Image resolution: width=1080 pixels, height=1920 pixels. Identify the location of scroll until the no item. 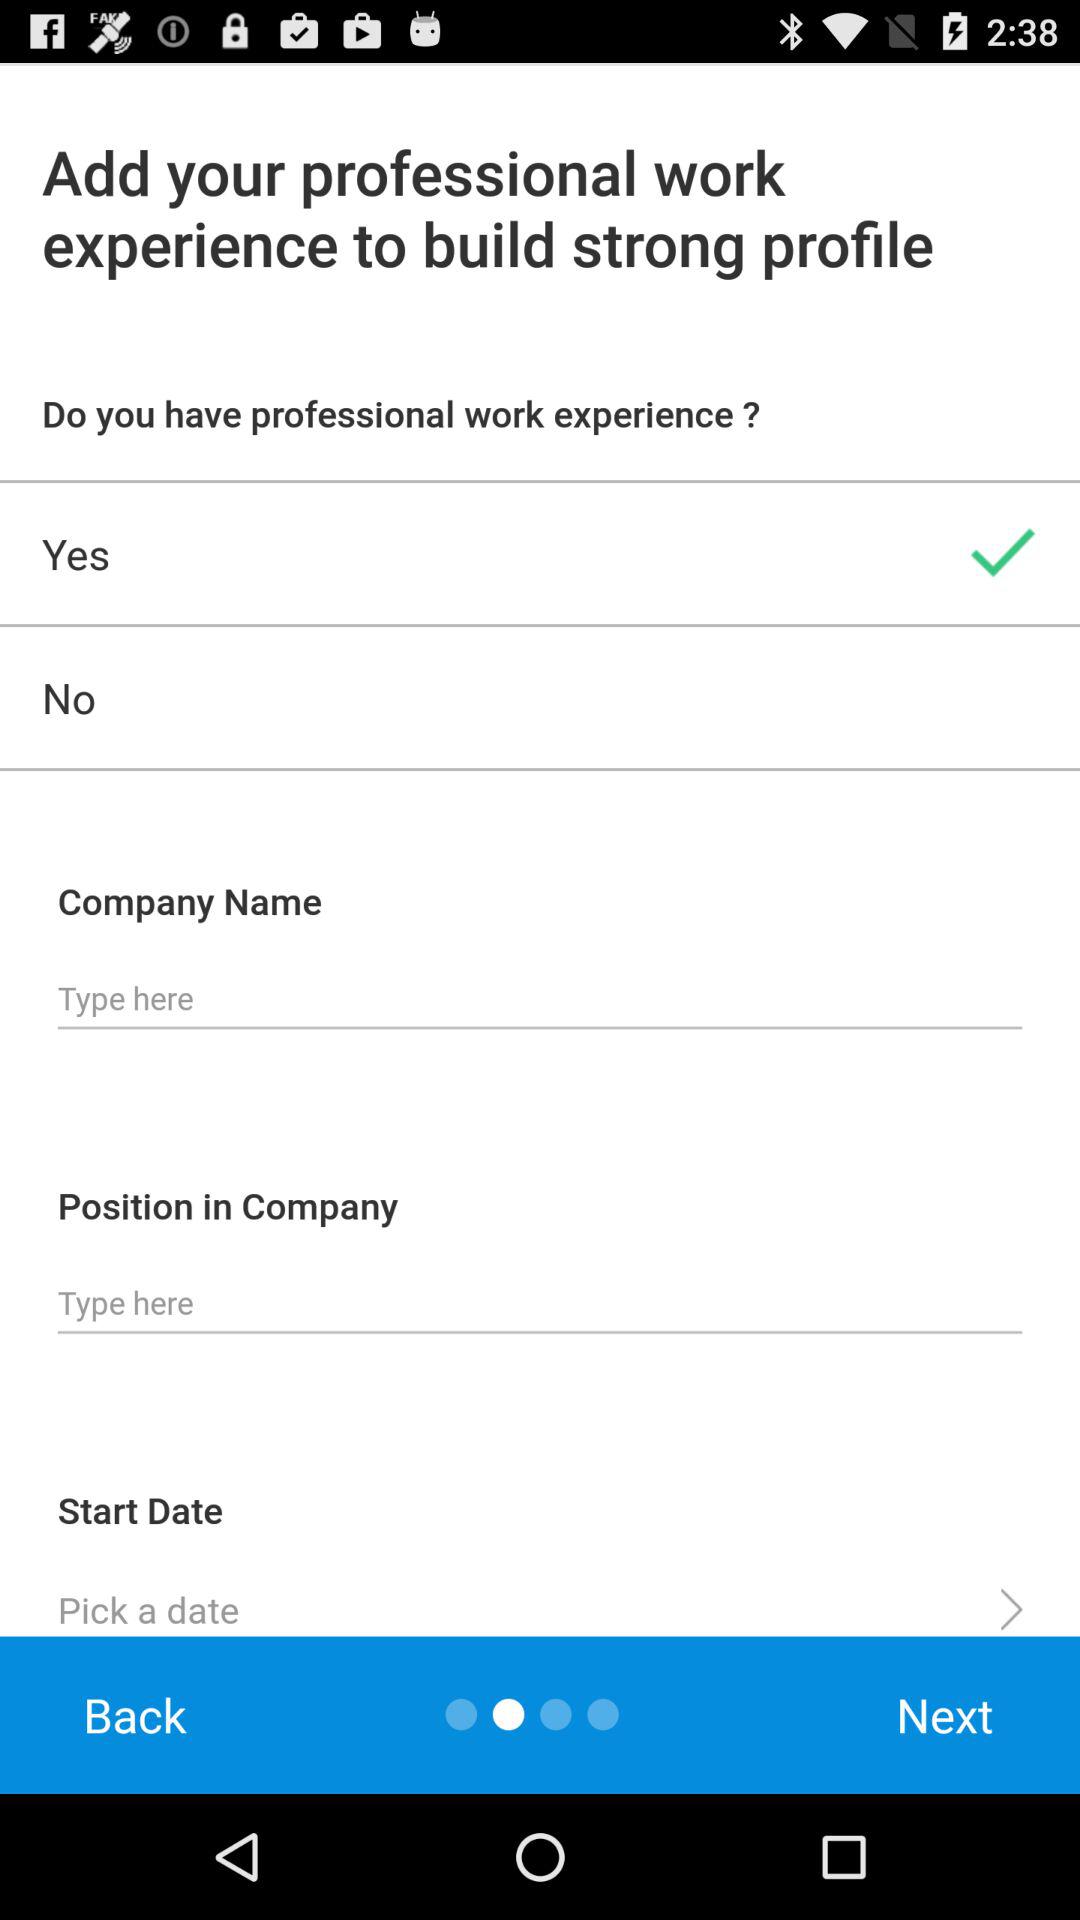
(540, 697).